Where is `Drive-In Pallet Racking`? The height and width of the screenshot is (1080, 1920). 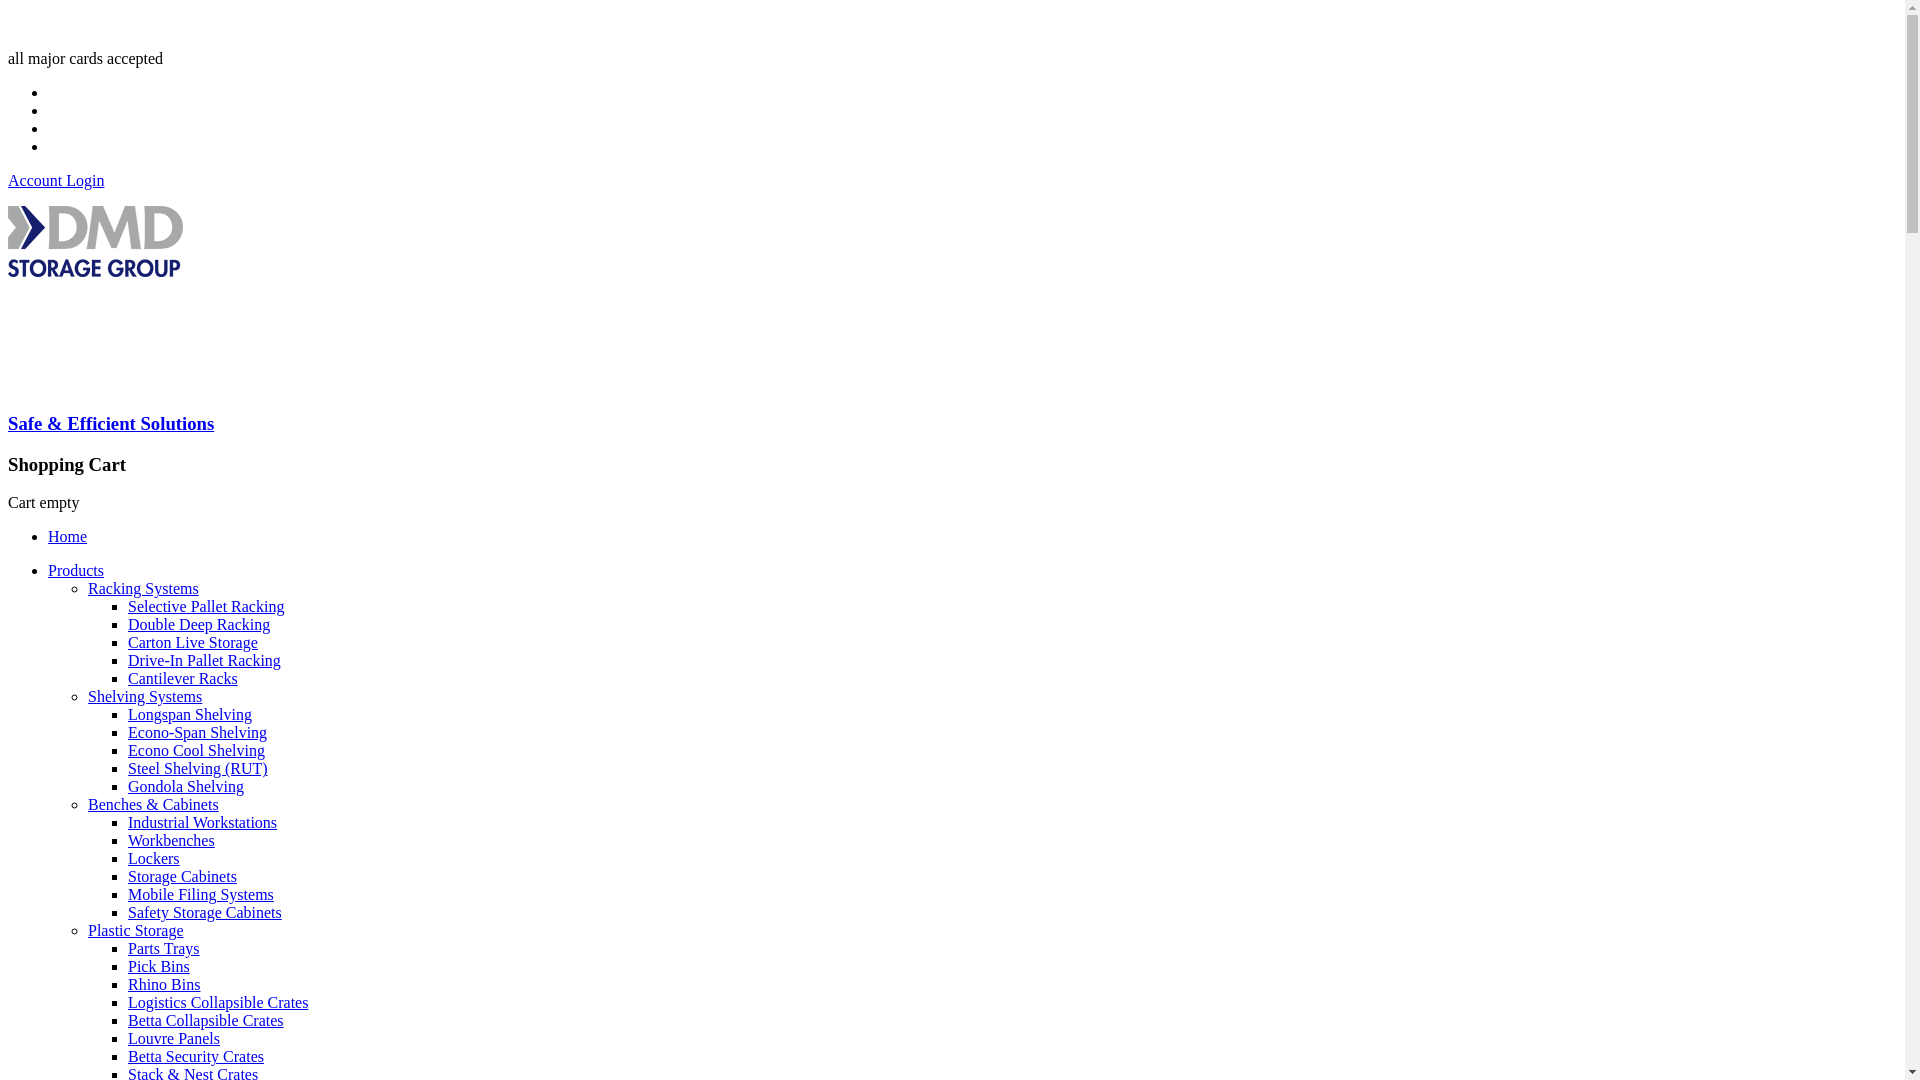
Drive-In Pallet Racking is located at coordinates (204, 660).